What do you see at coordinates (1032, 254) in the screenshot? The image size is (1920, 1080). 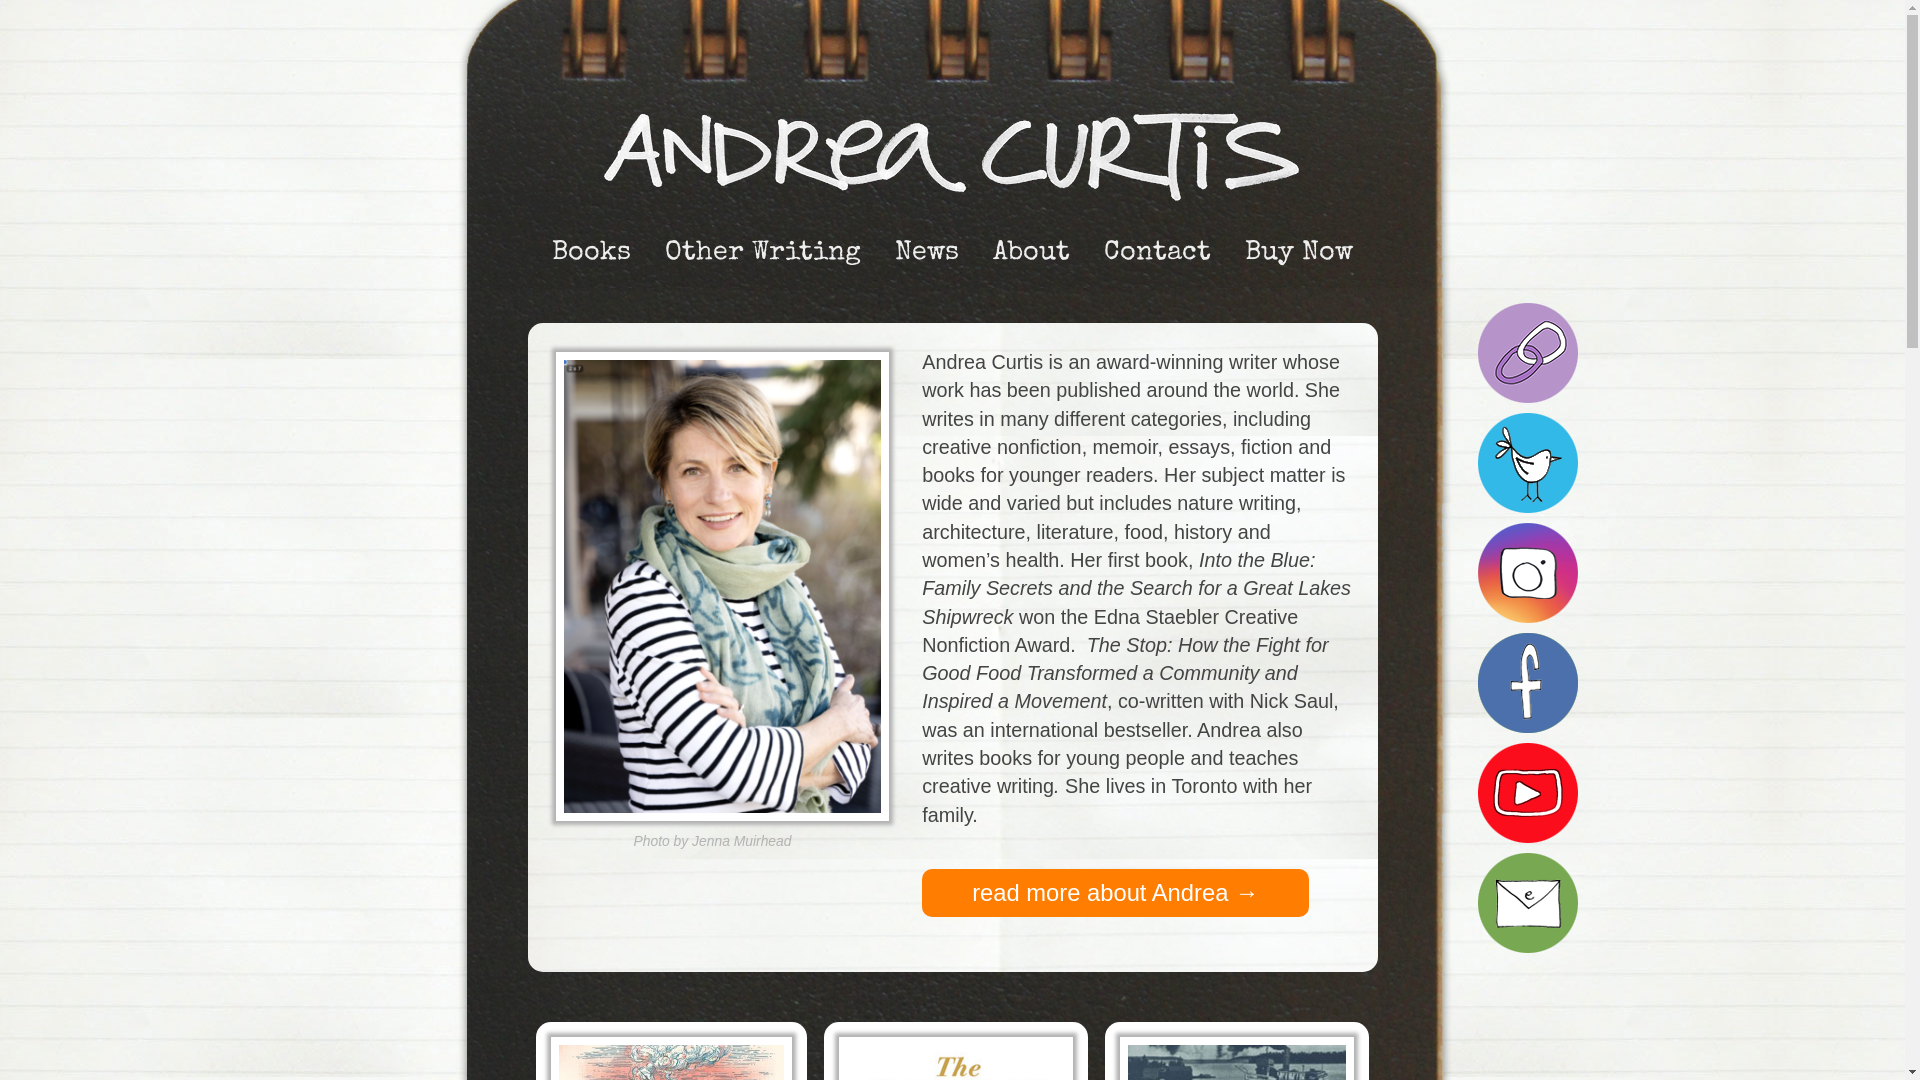 I see `About` at bounding box center [1032, 254].